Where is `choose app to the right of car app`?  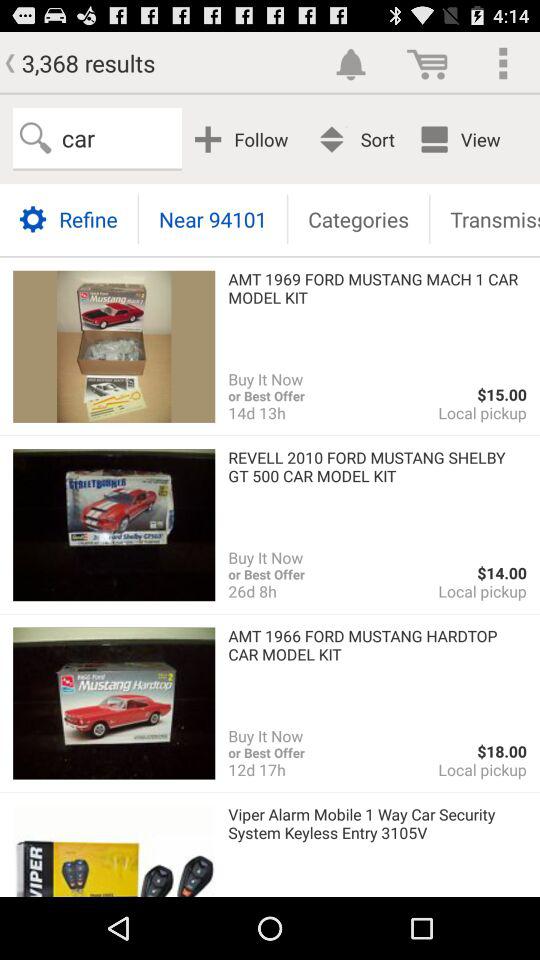
choose app to the right of car app is located at coordinates (244, 138).